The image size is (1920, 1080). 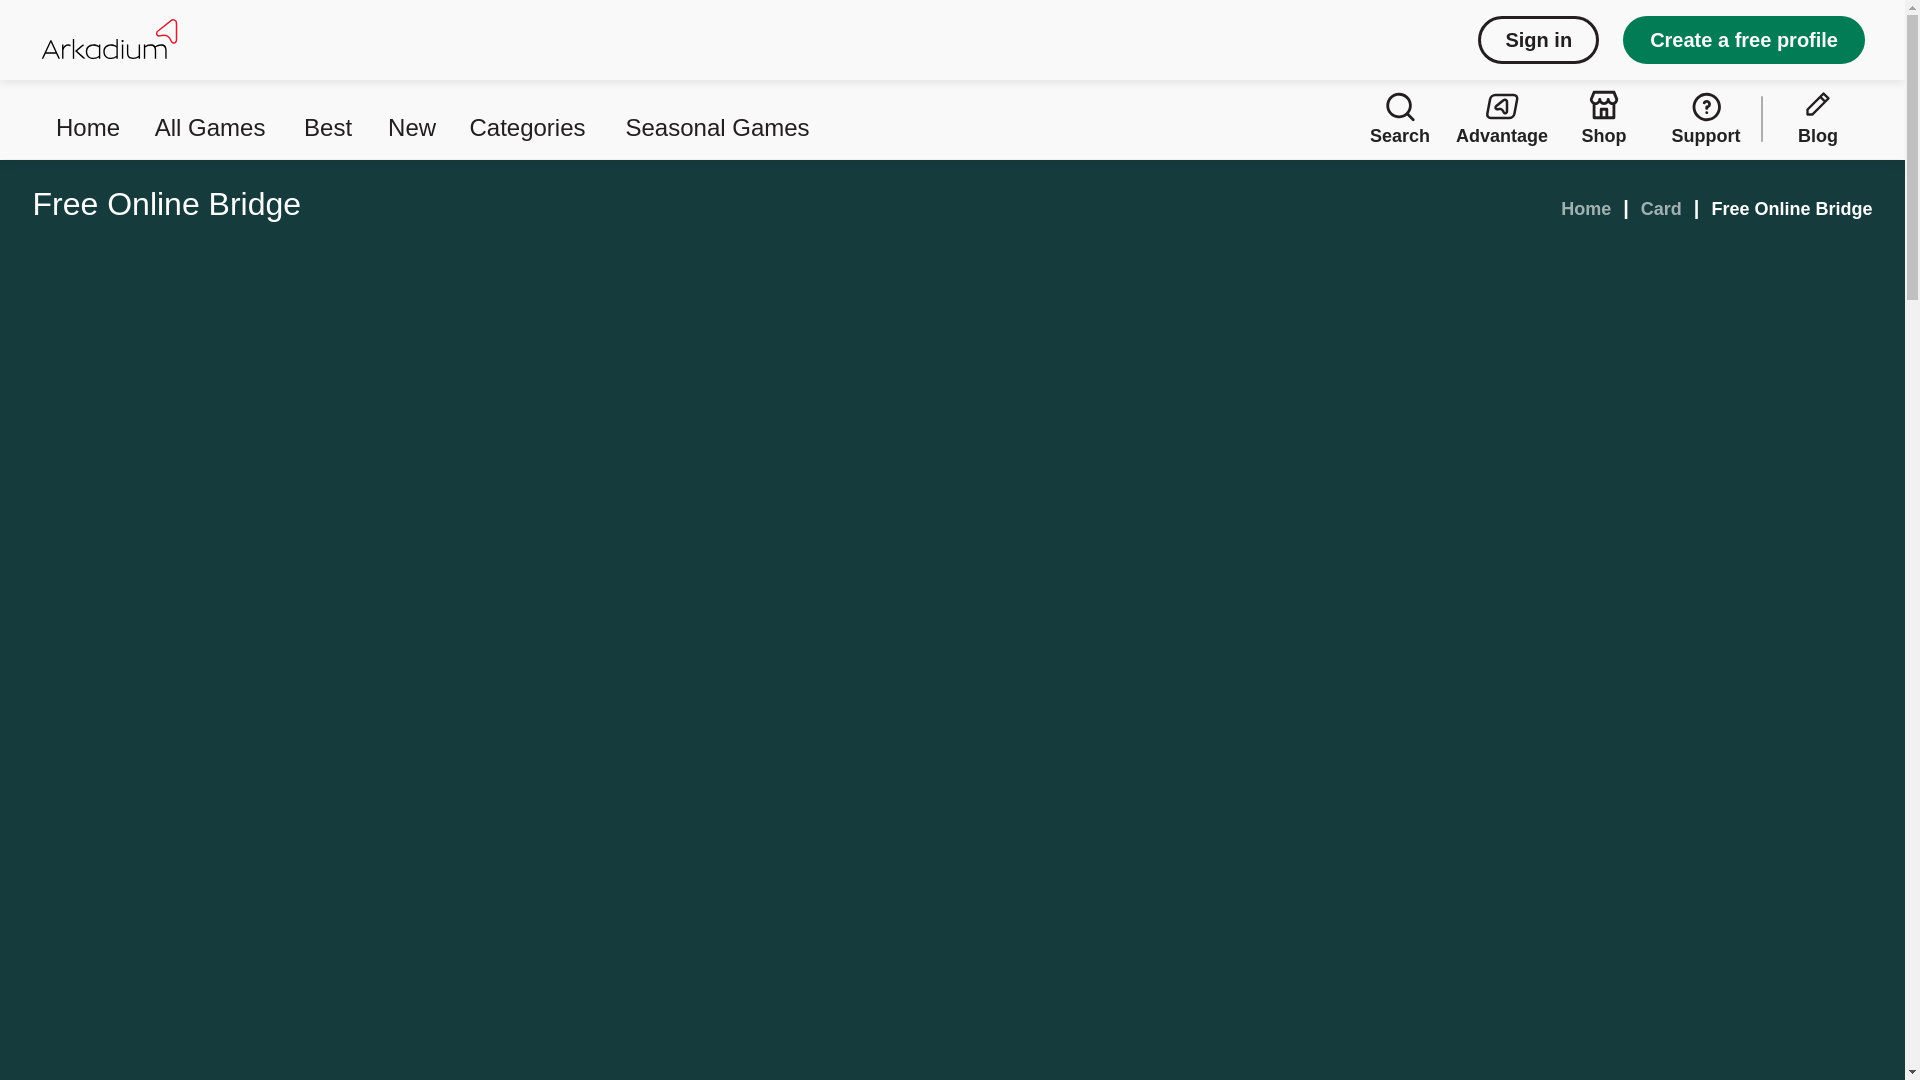 I want to click on Card, so click(x=1661, y=208).